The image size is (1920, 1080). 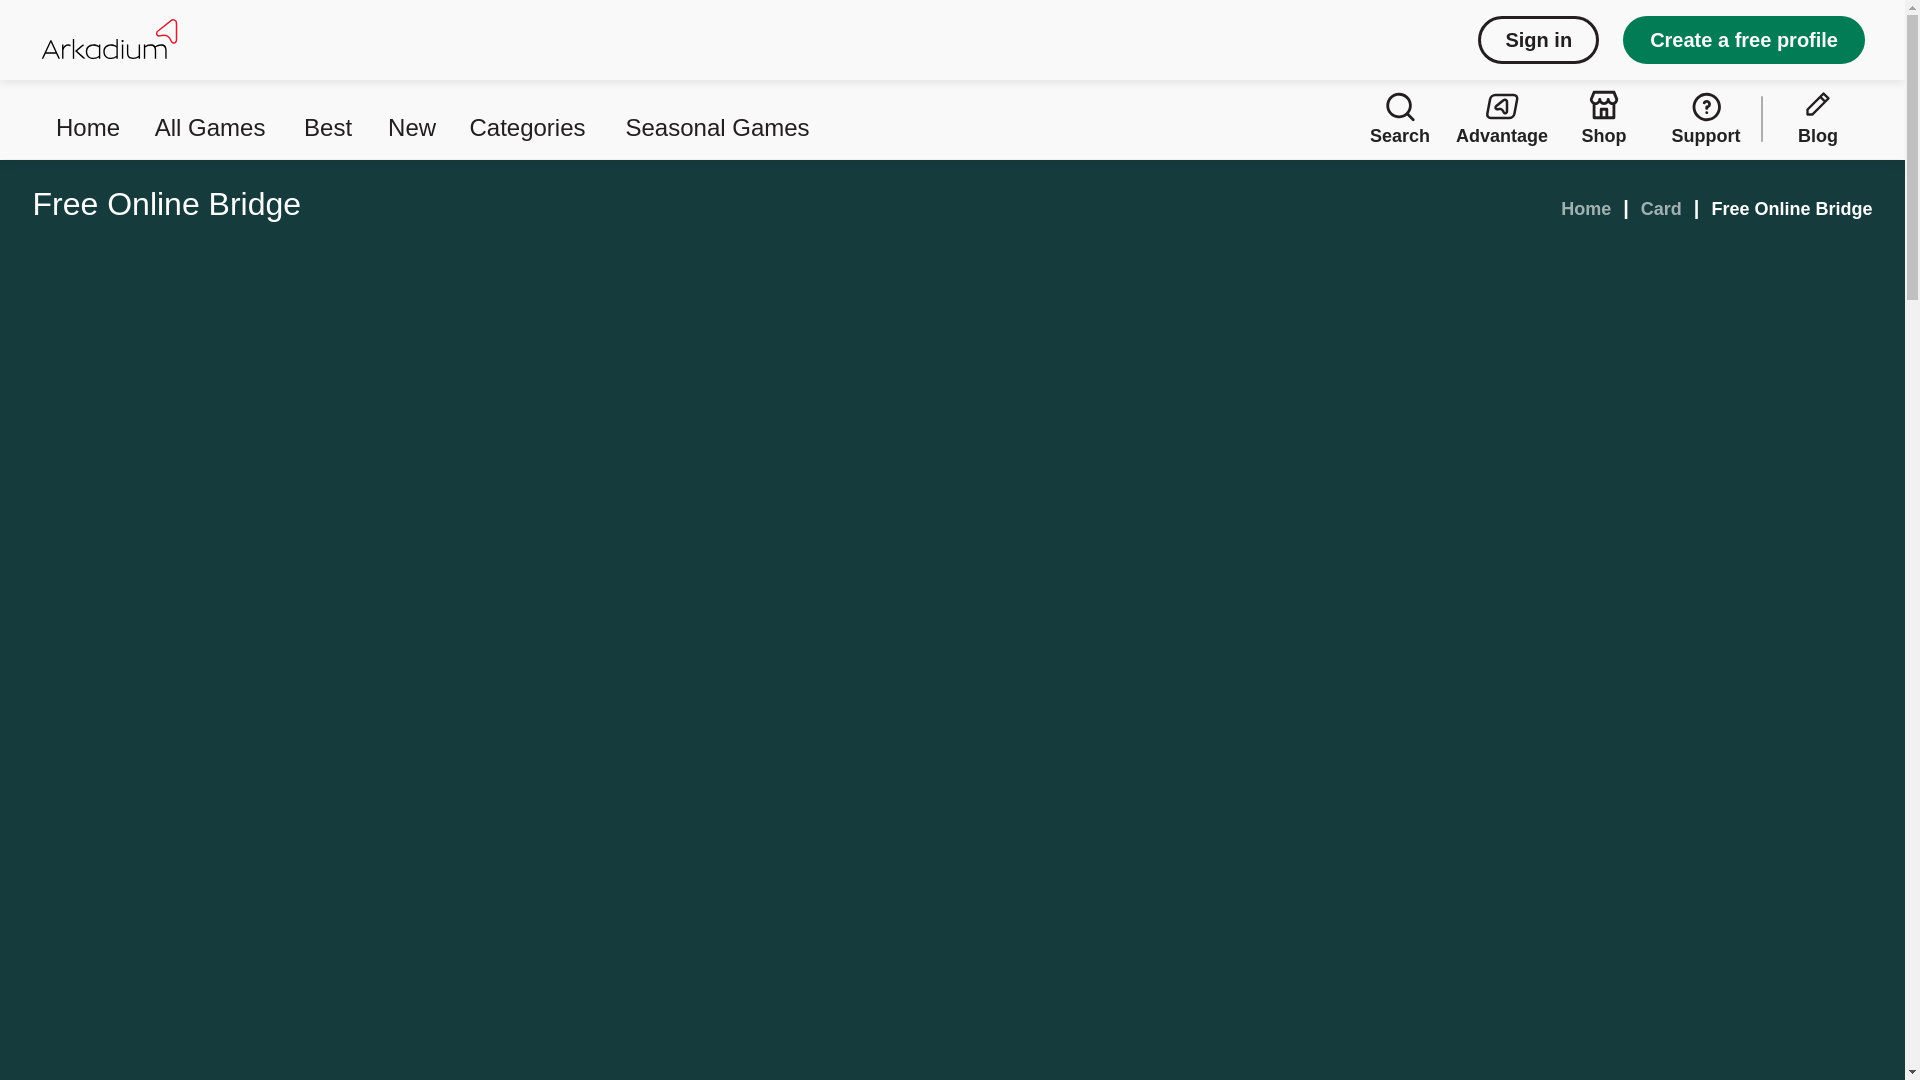 I want to click on Card, so click(x=1661, y=208).